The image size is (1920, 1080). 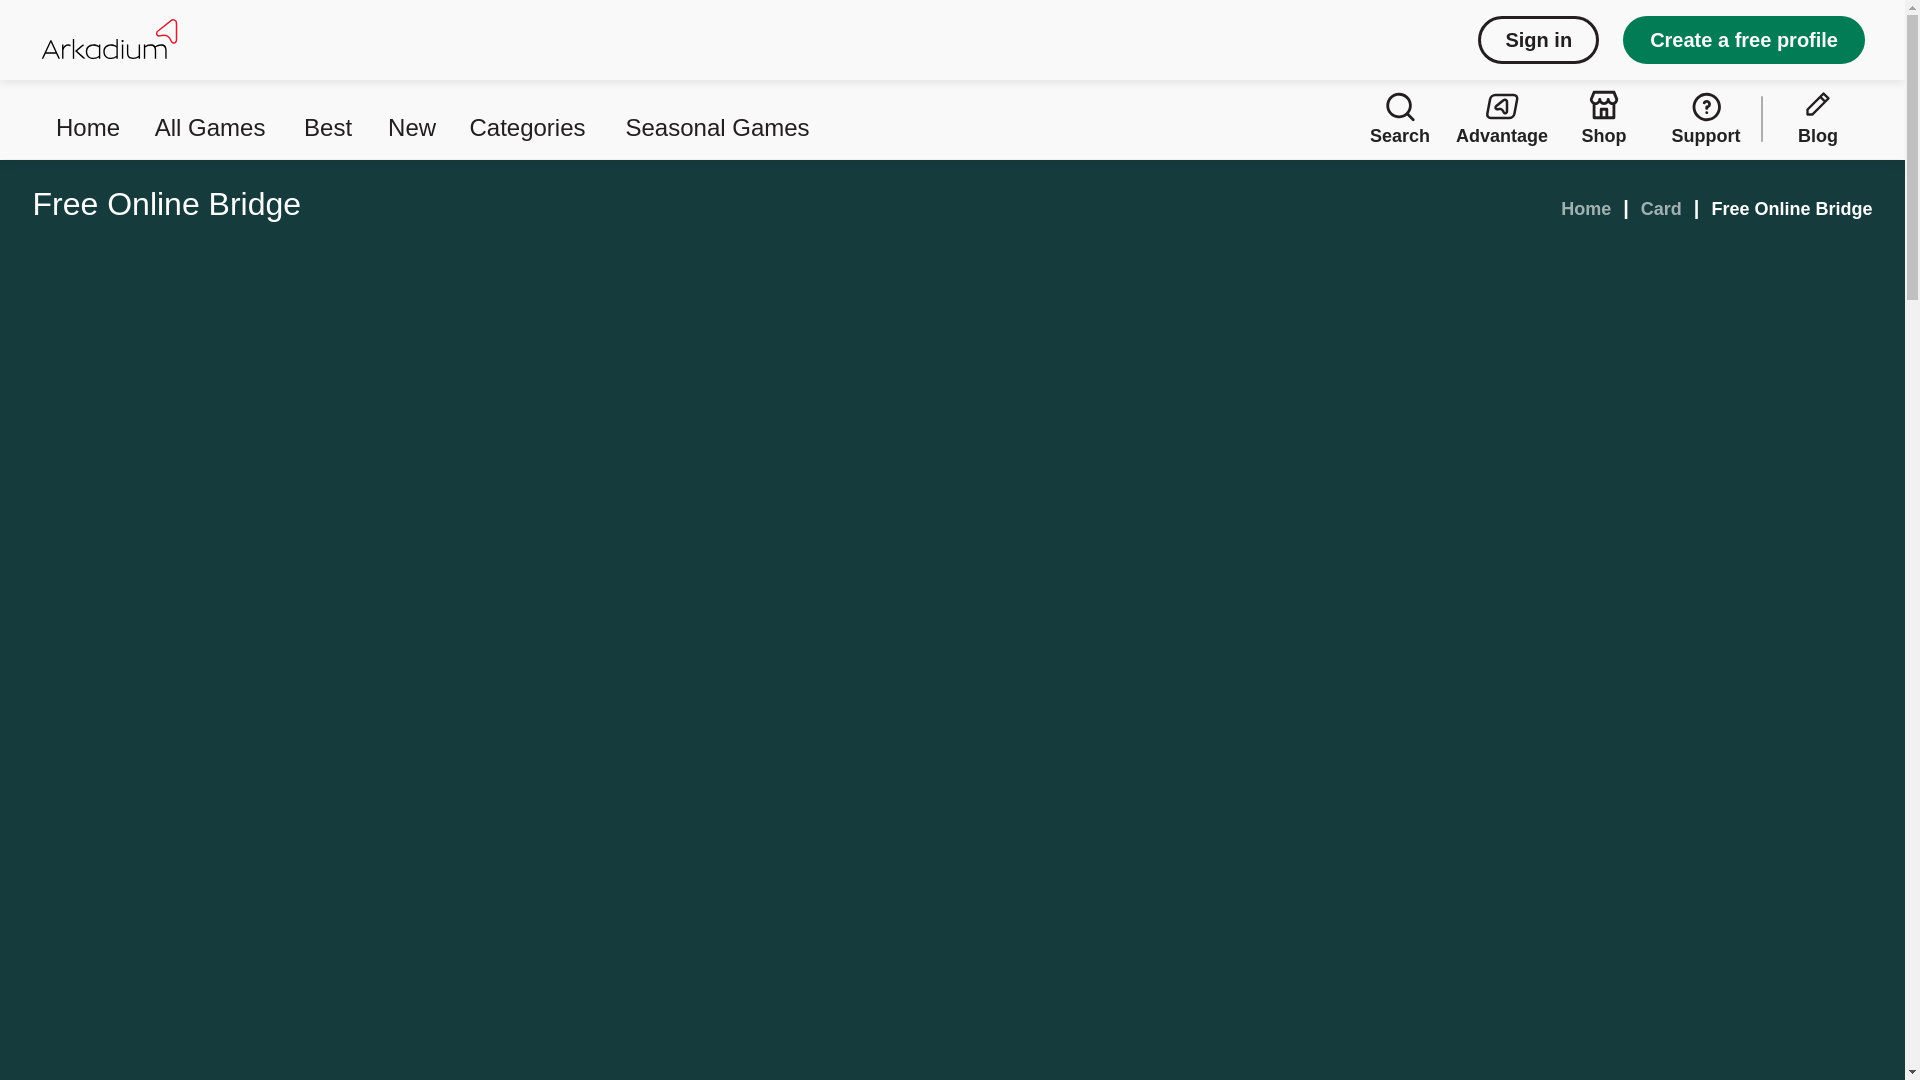 I want to click on Card, so click(x=1661, y=208).